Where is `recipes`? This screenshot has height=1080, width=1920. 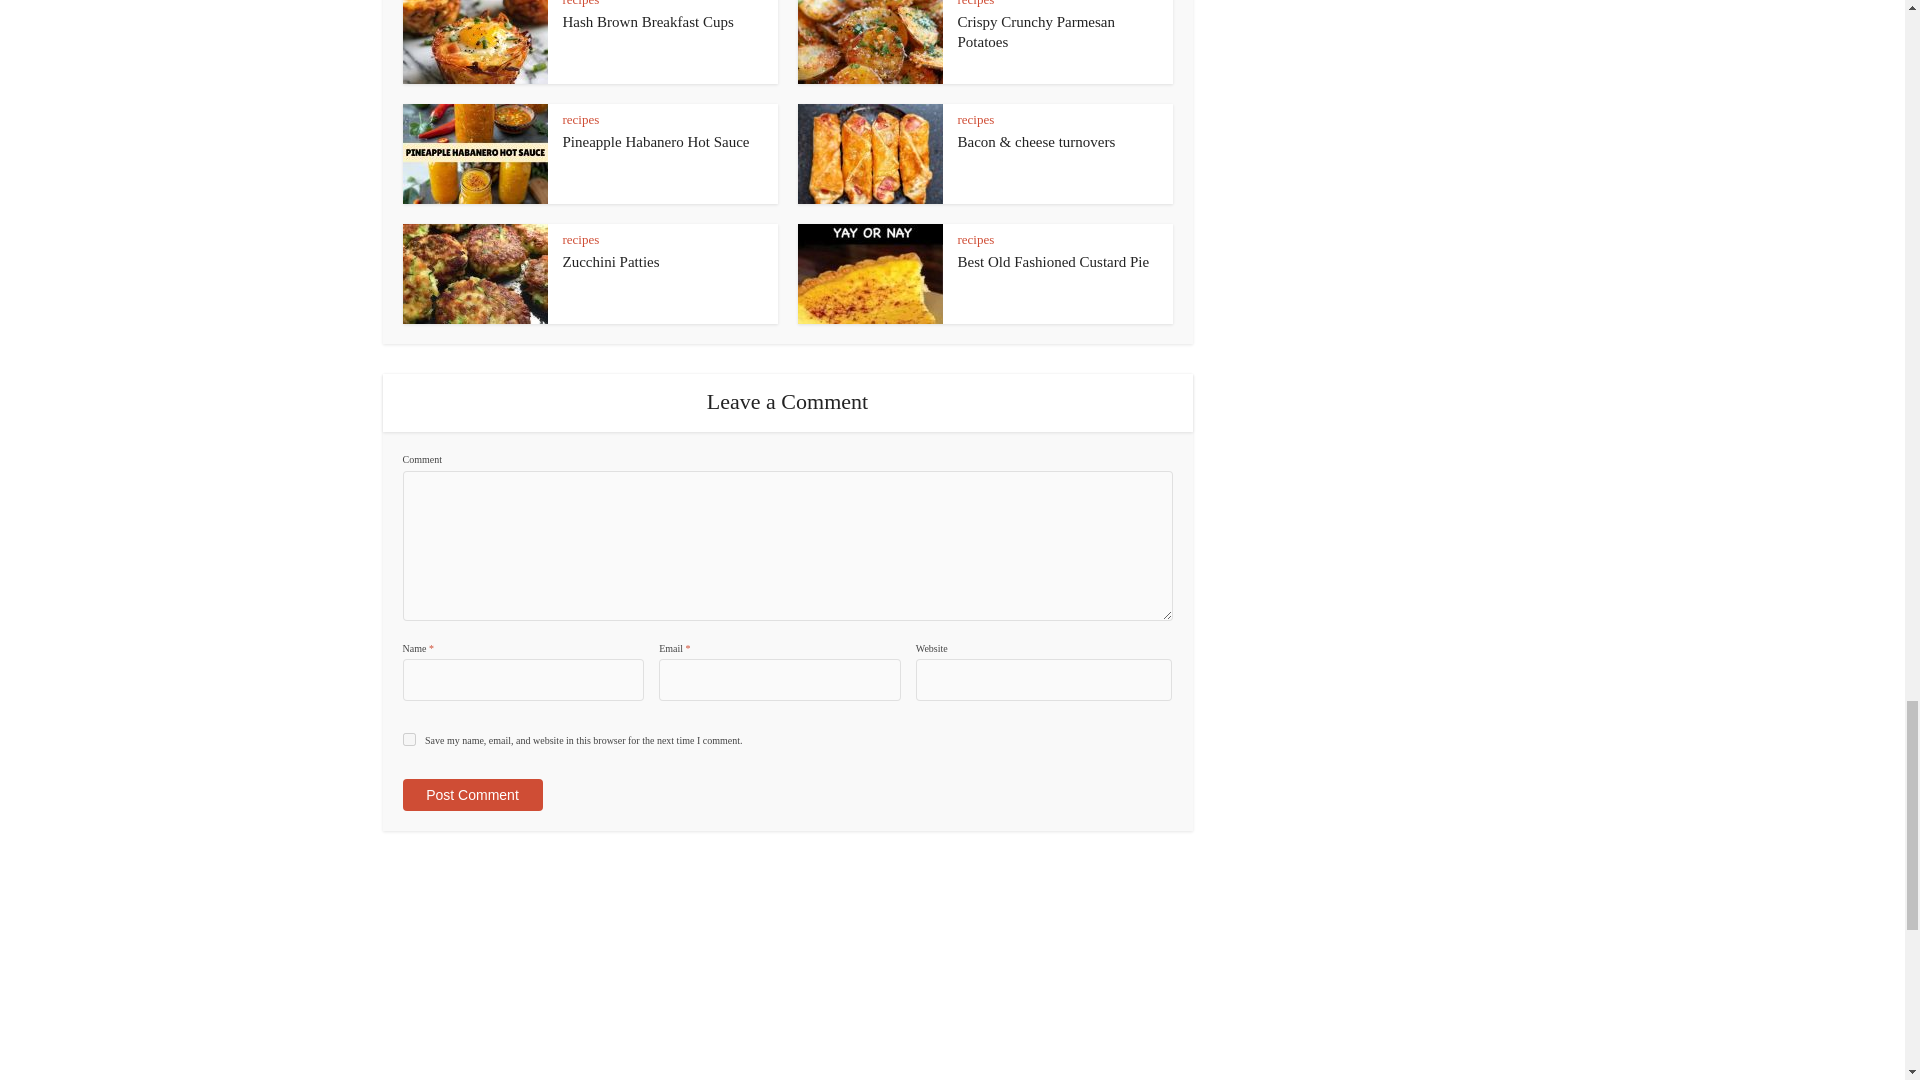
recipes is located at coordinates (976, 240).